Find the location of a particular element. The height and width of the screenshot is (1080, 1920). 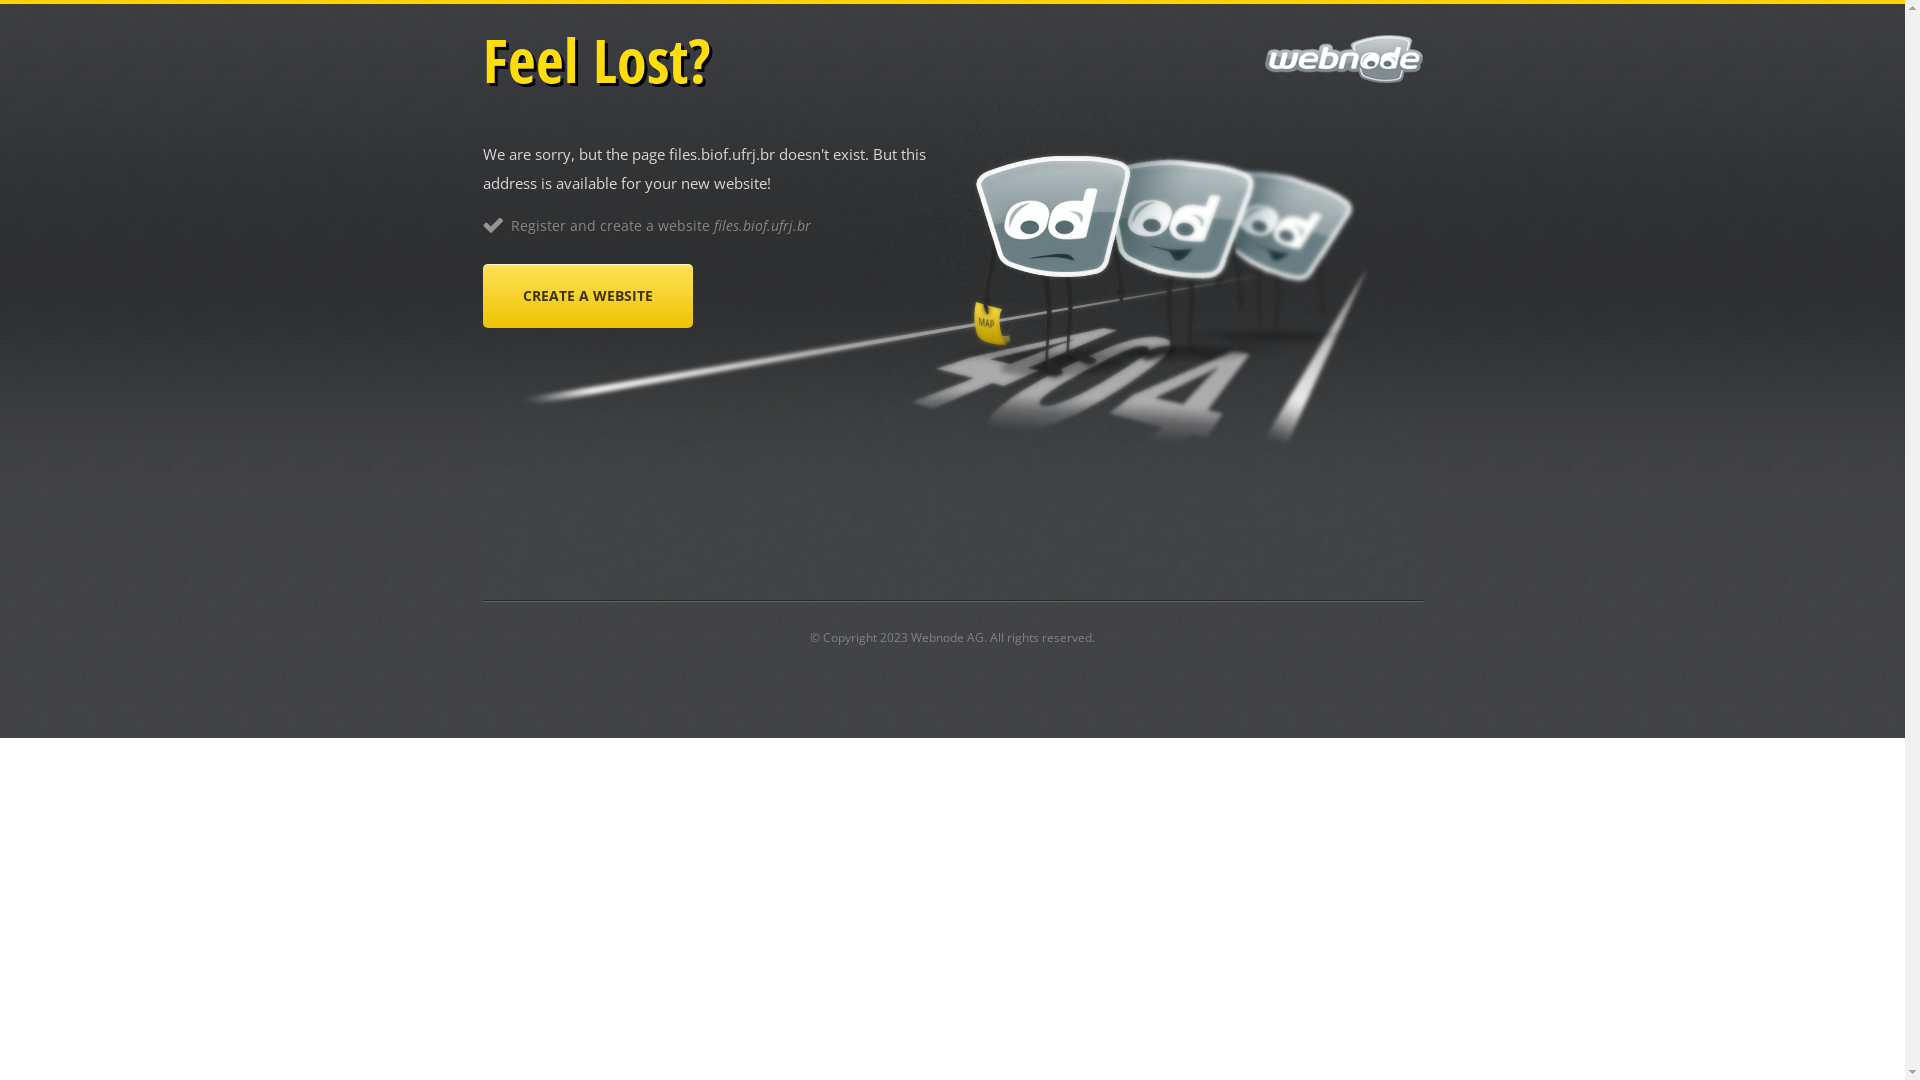

CREATE A WEBSITE is located at coordinates (587, 296).